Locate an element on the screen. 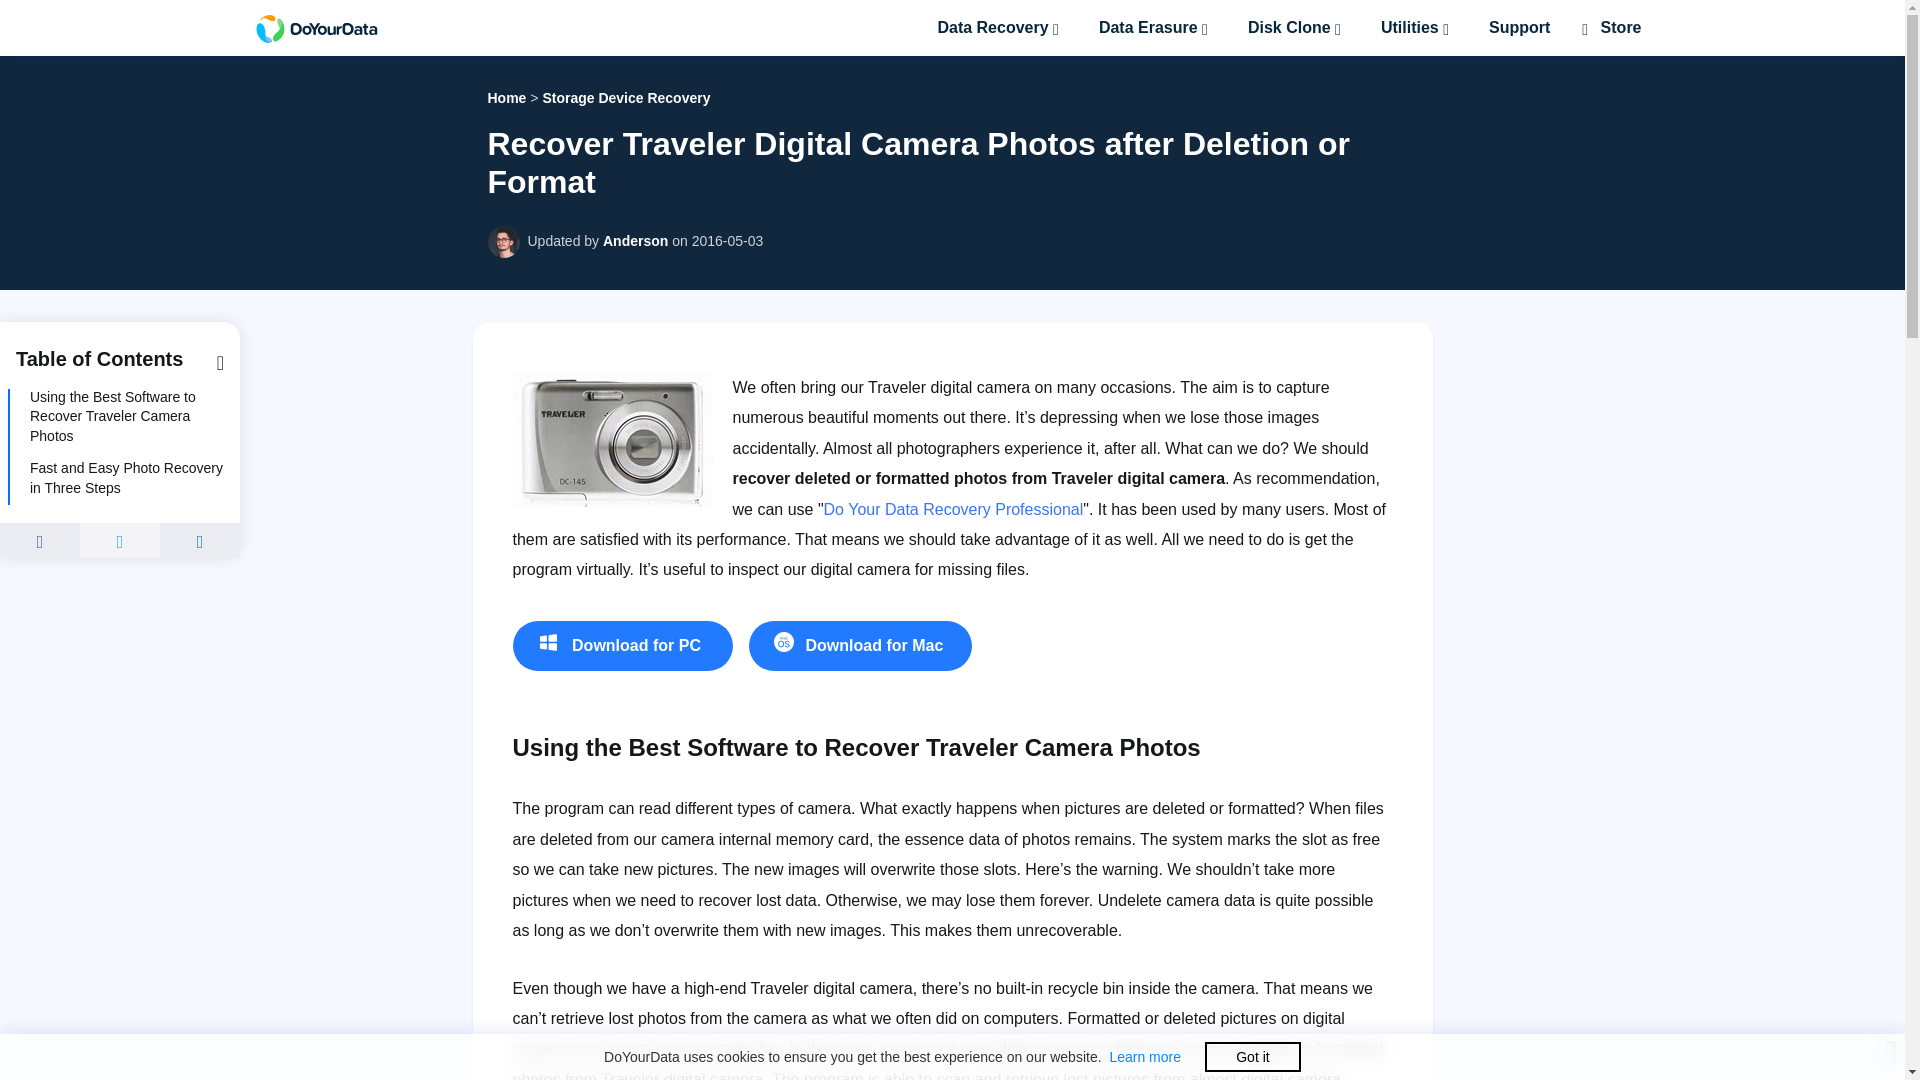 This screenshot has width=1920, height=1080. Download for PC is located at coordinates (622, 646).